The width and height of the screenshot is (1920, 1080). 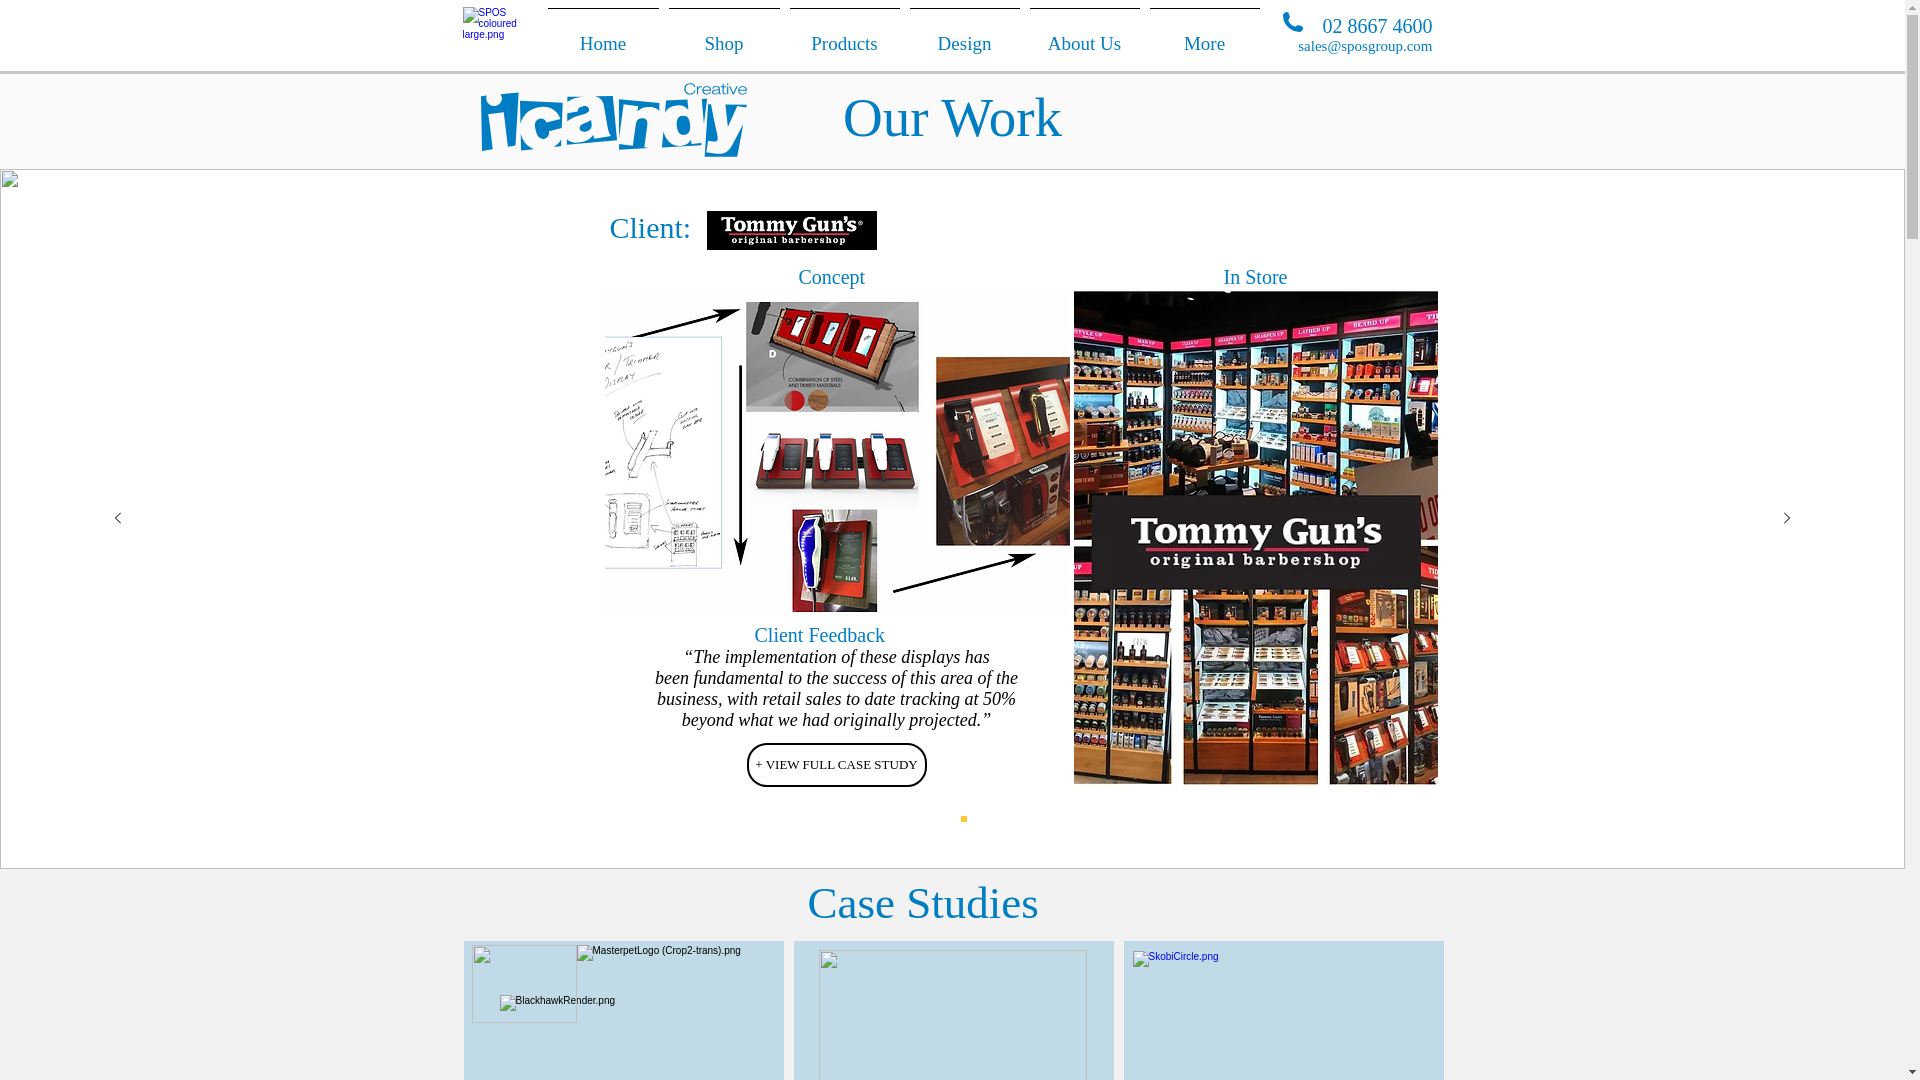 What do you see at coordinates (964, 35) in the screenshot?
I see `Design` at bounding box center [964, 35].